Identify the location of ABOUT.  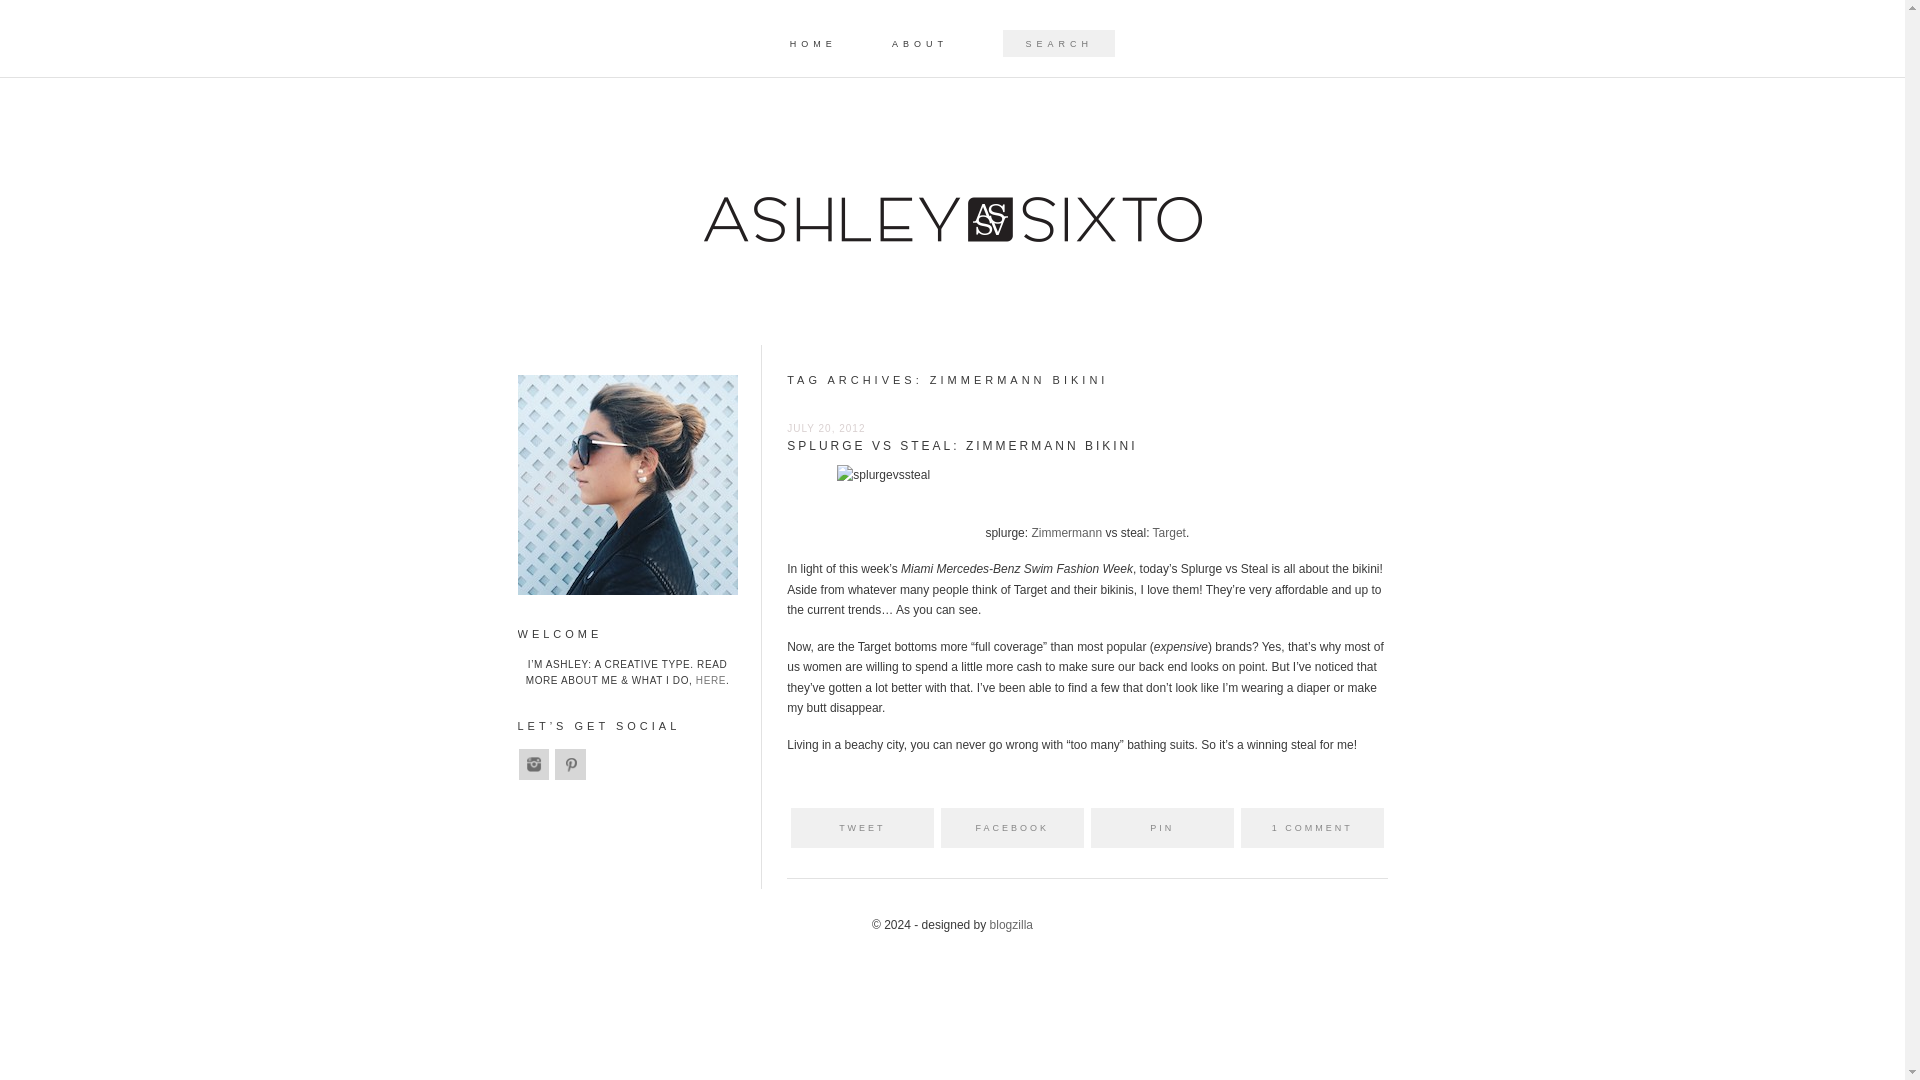
(920, 44).